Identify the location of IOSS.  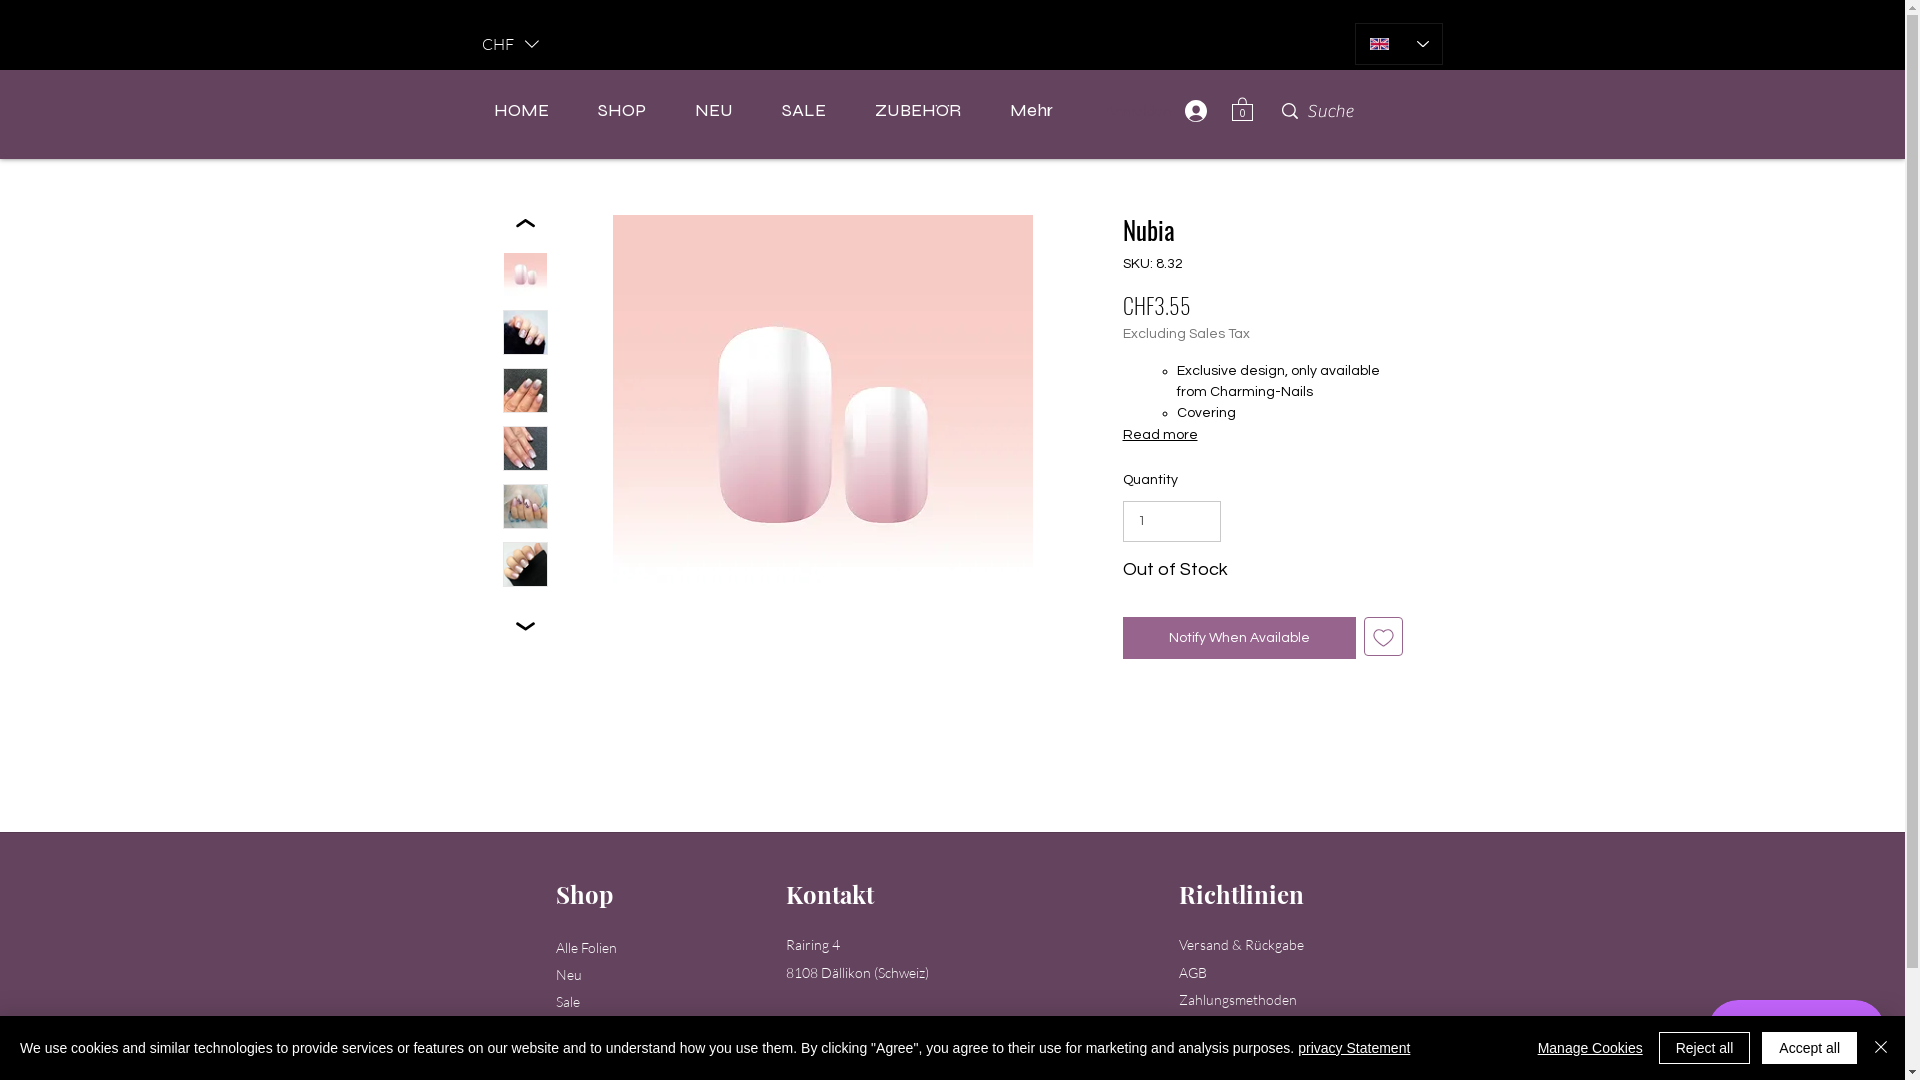
(924, 42).